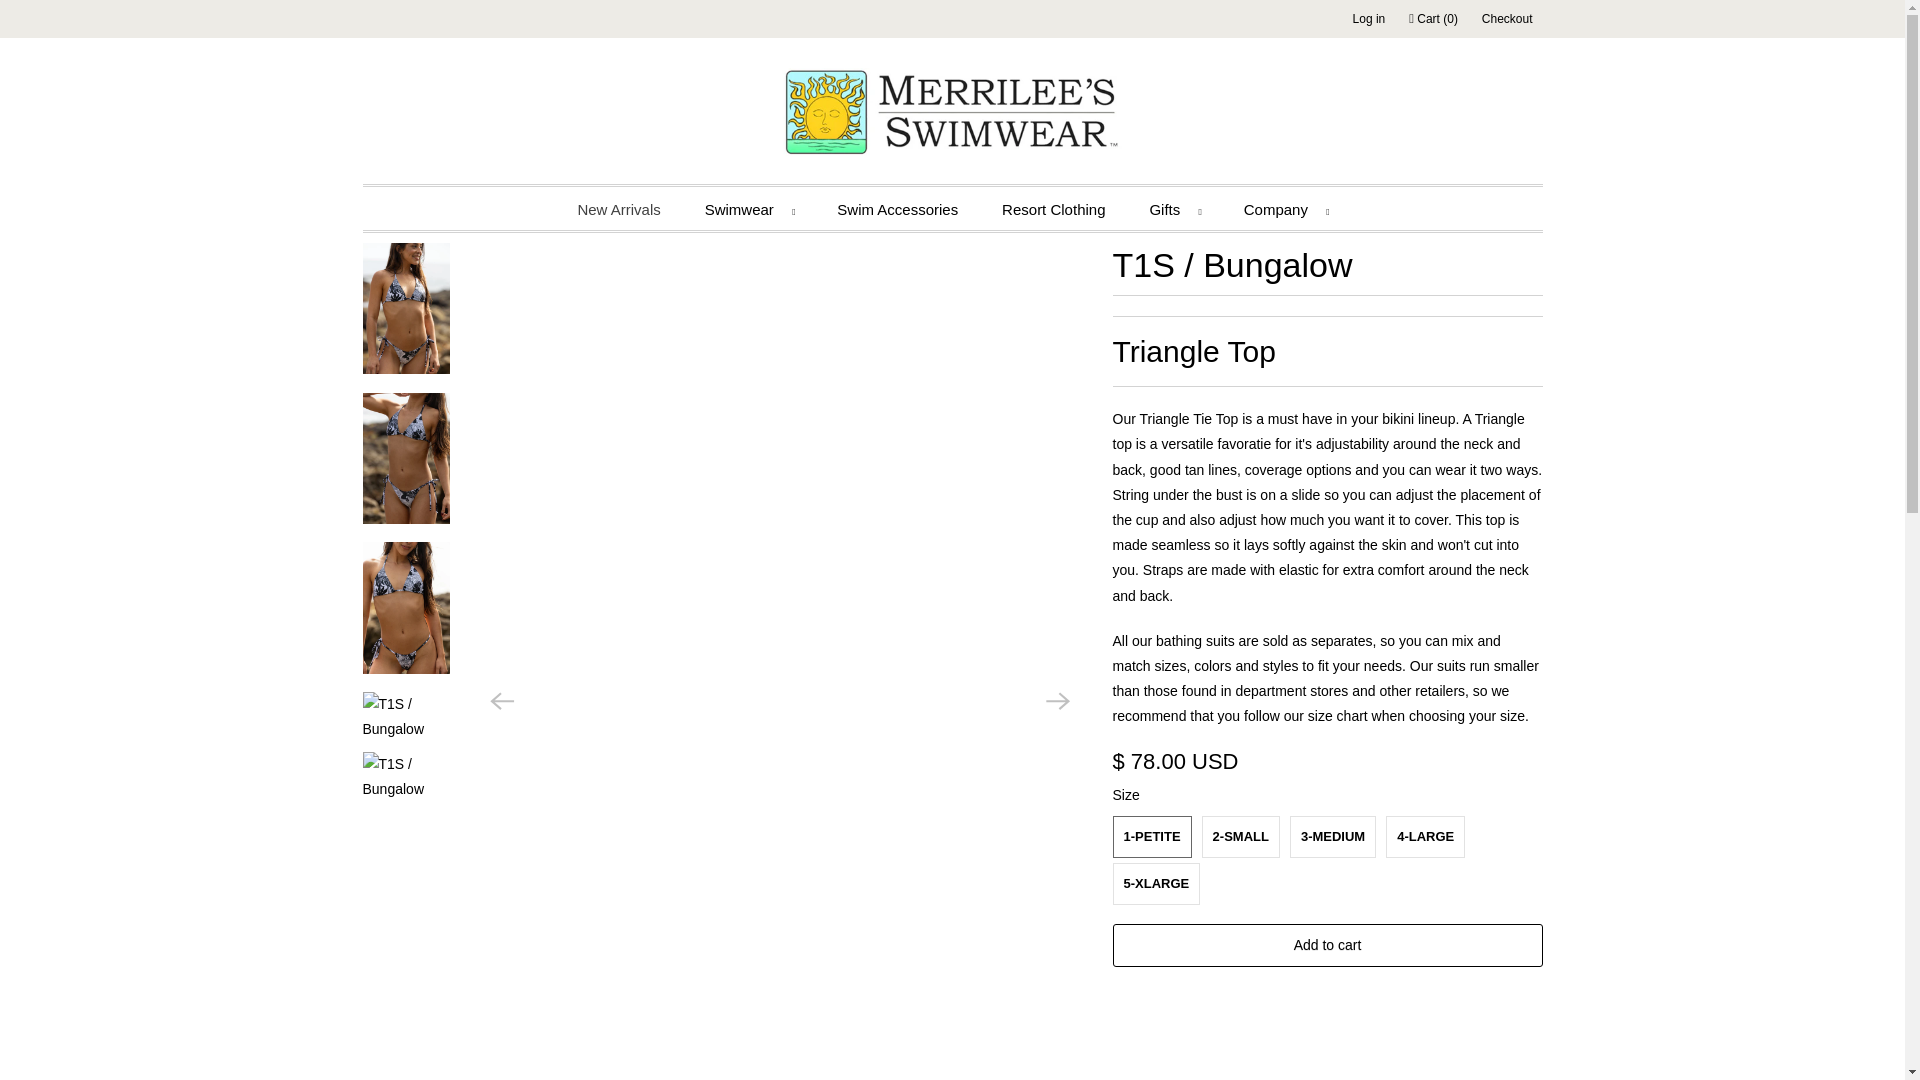  What do you see at coordinates (1054, 209) in the screenshot?
I see `Resort Clothing` at bounding box center [1054, 209].